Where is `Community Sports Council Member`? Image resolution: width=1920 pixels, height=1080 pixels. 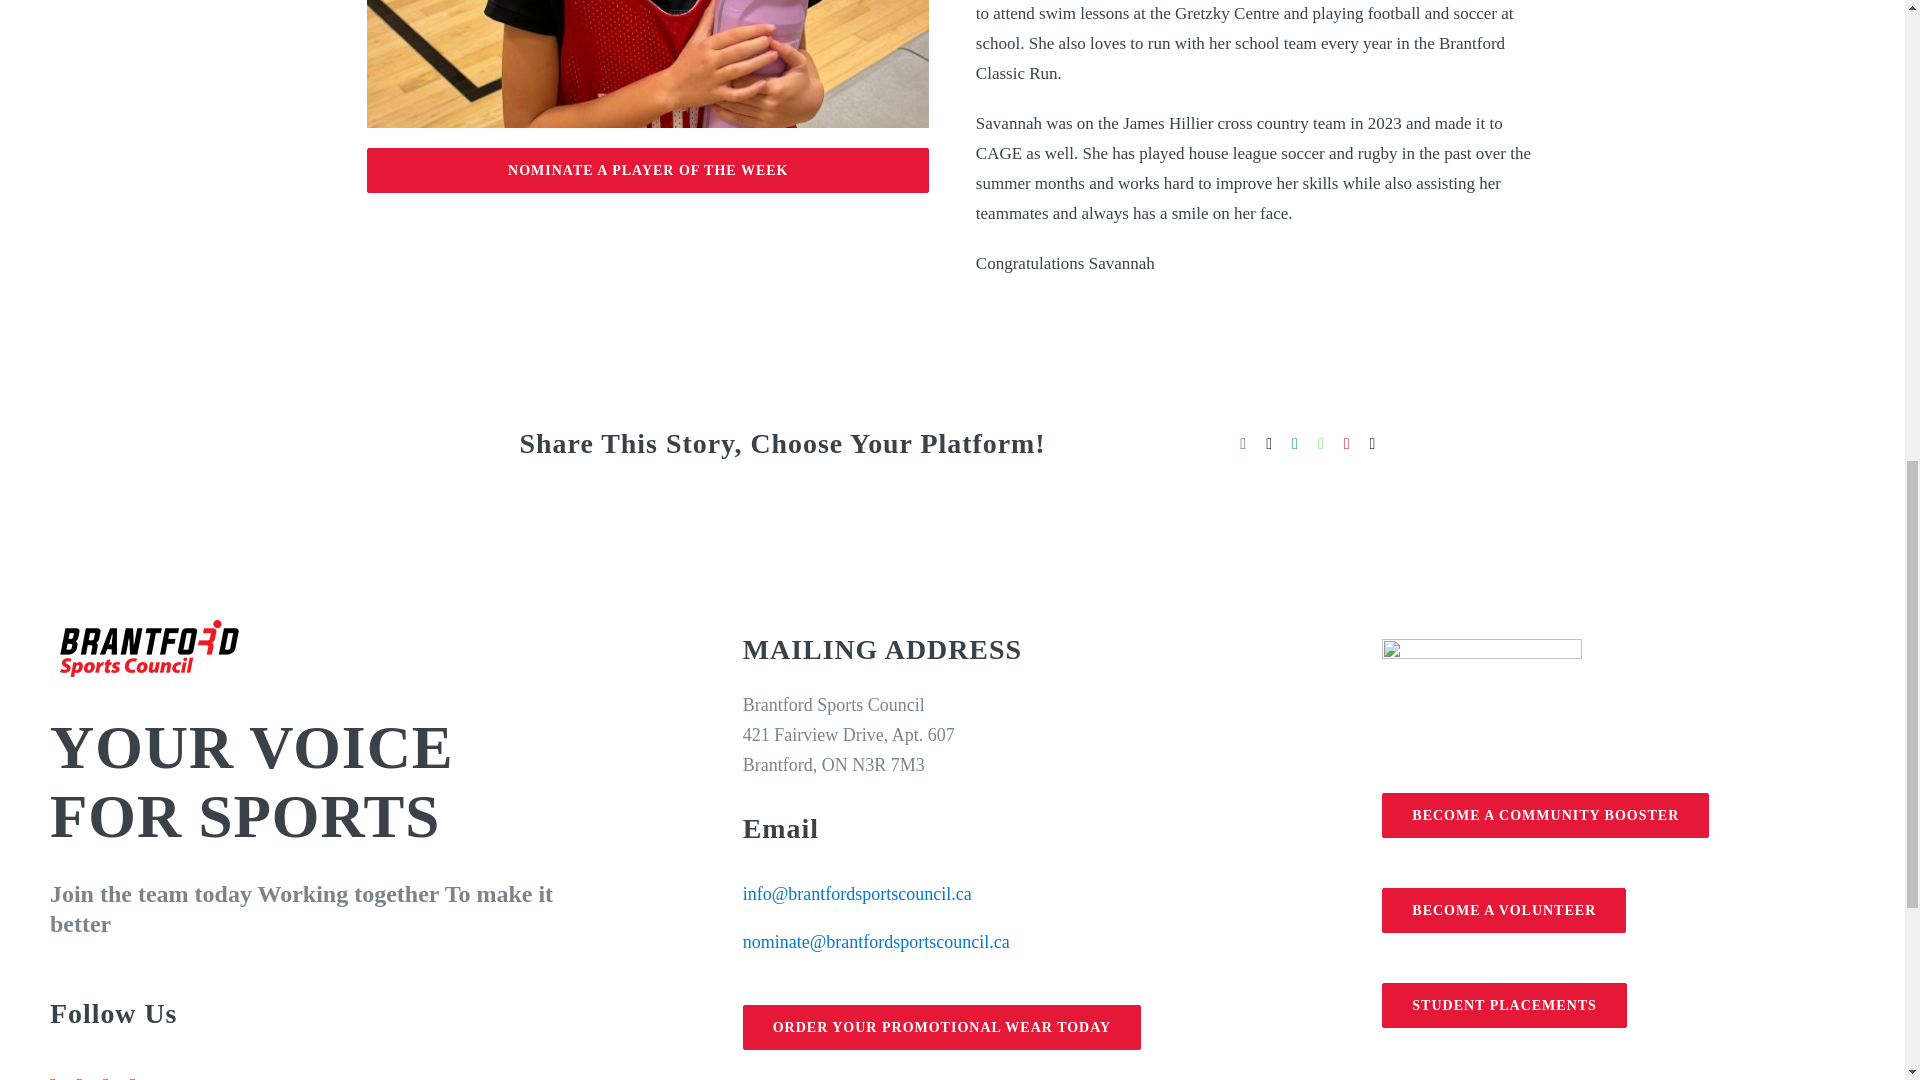
Community Sports Council Member is located at coordinates (1482, 706).